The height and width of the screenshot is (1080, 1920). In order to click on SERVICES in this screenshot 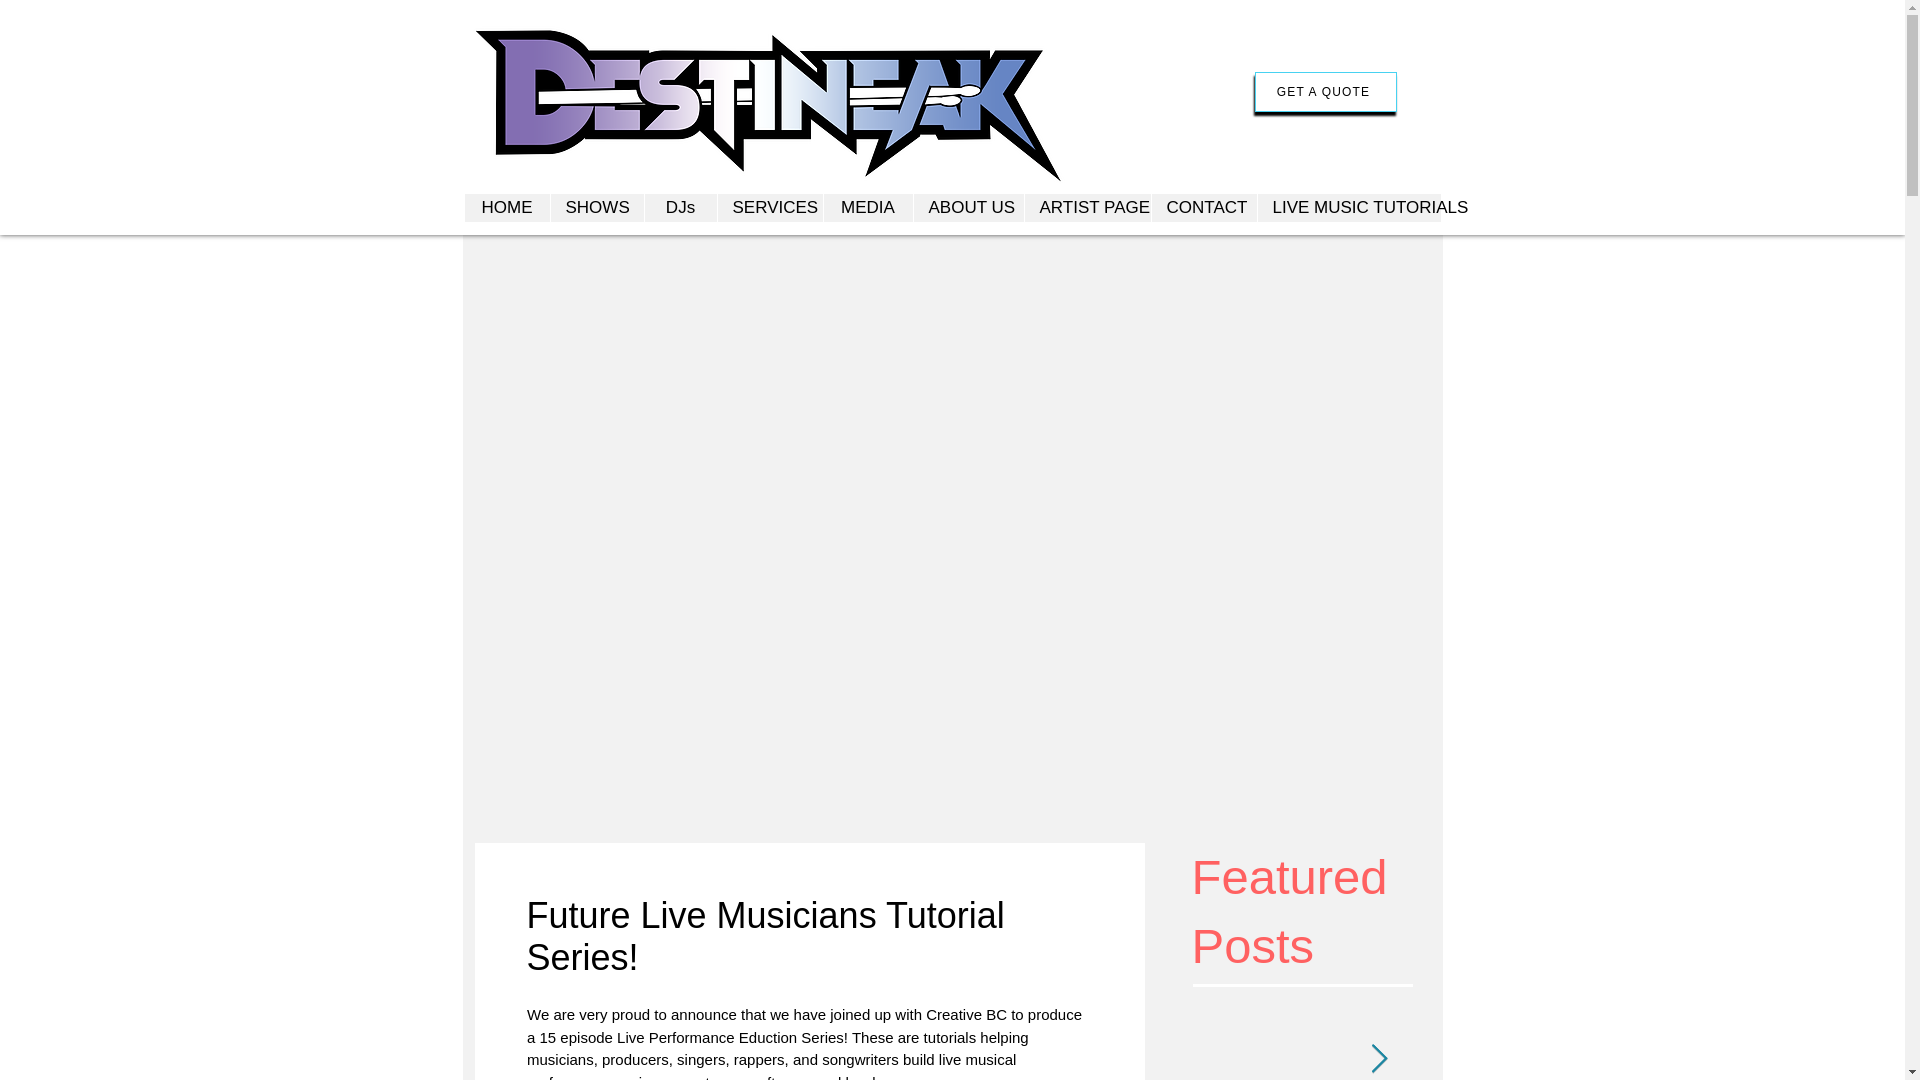, I will do `click(768, 208)`.